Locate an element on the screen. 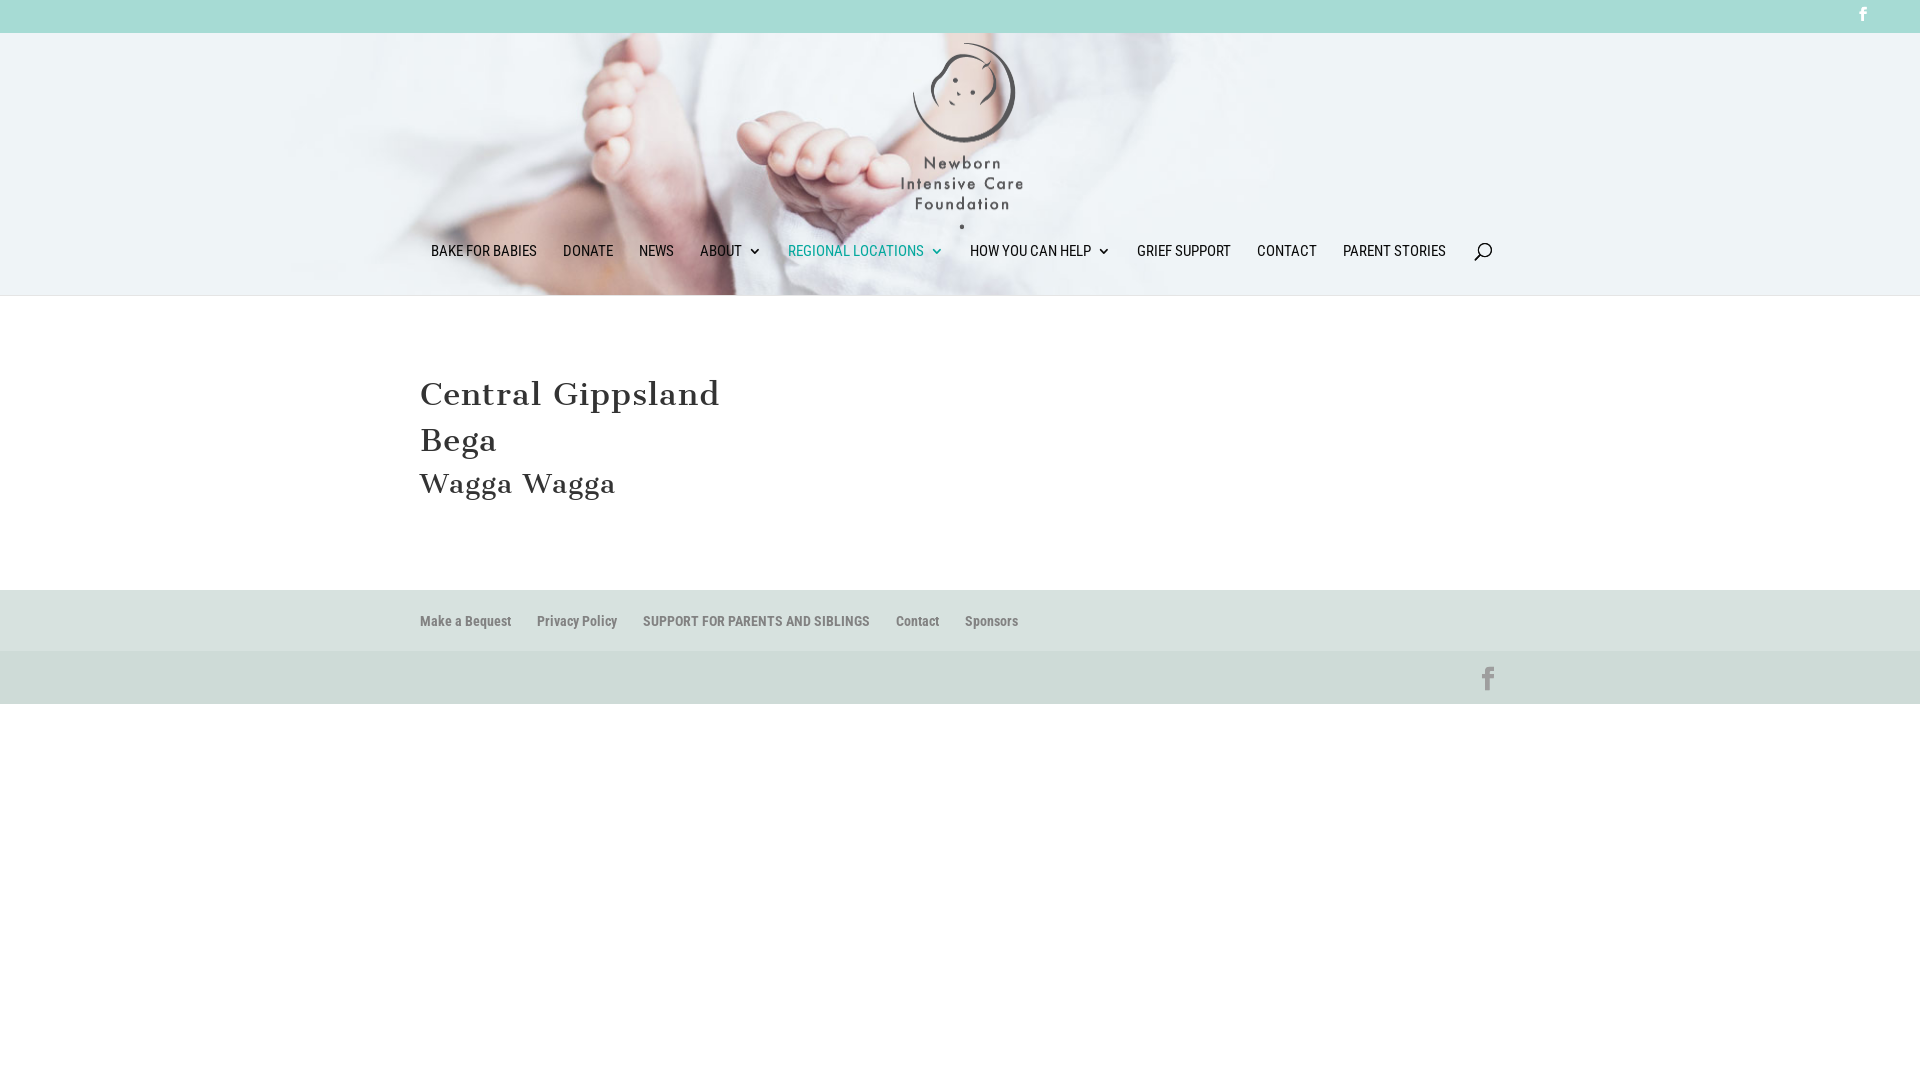 The image size is (1920, 1080). Sponsors is located at coordinates (990, 620).